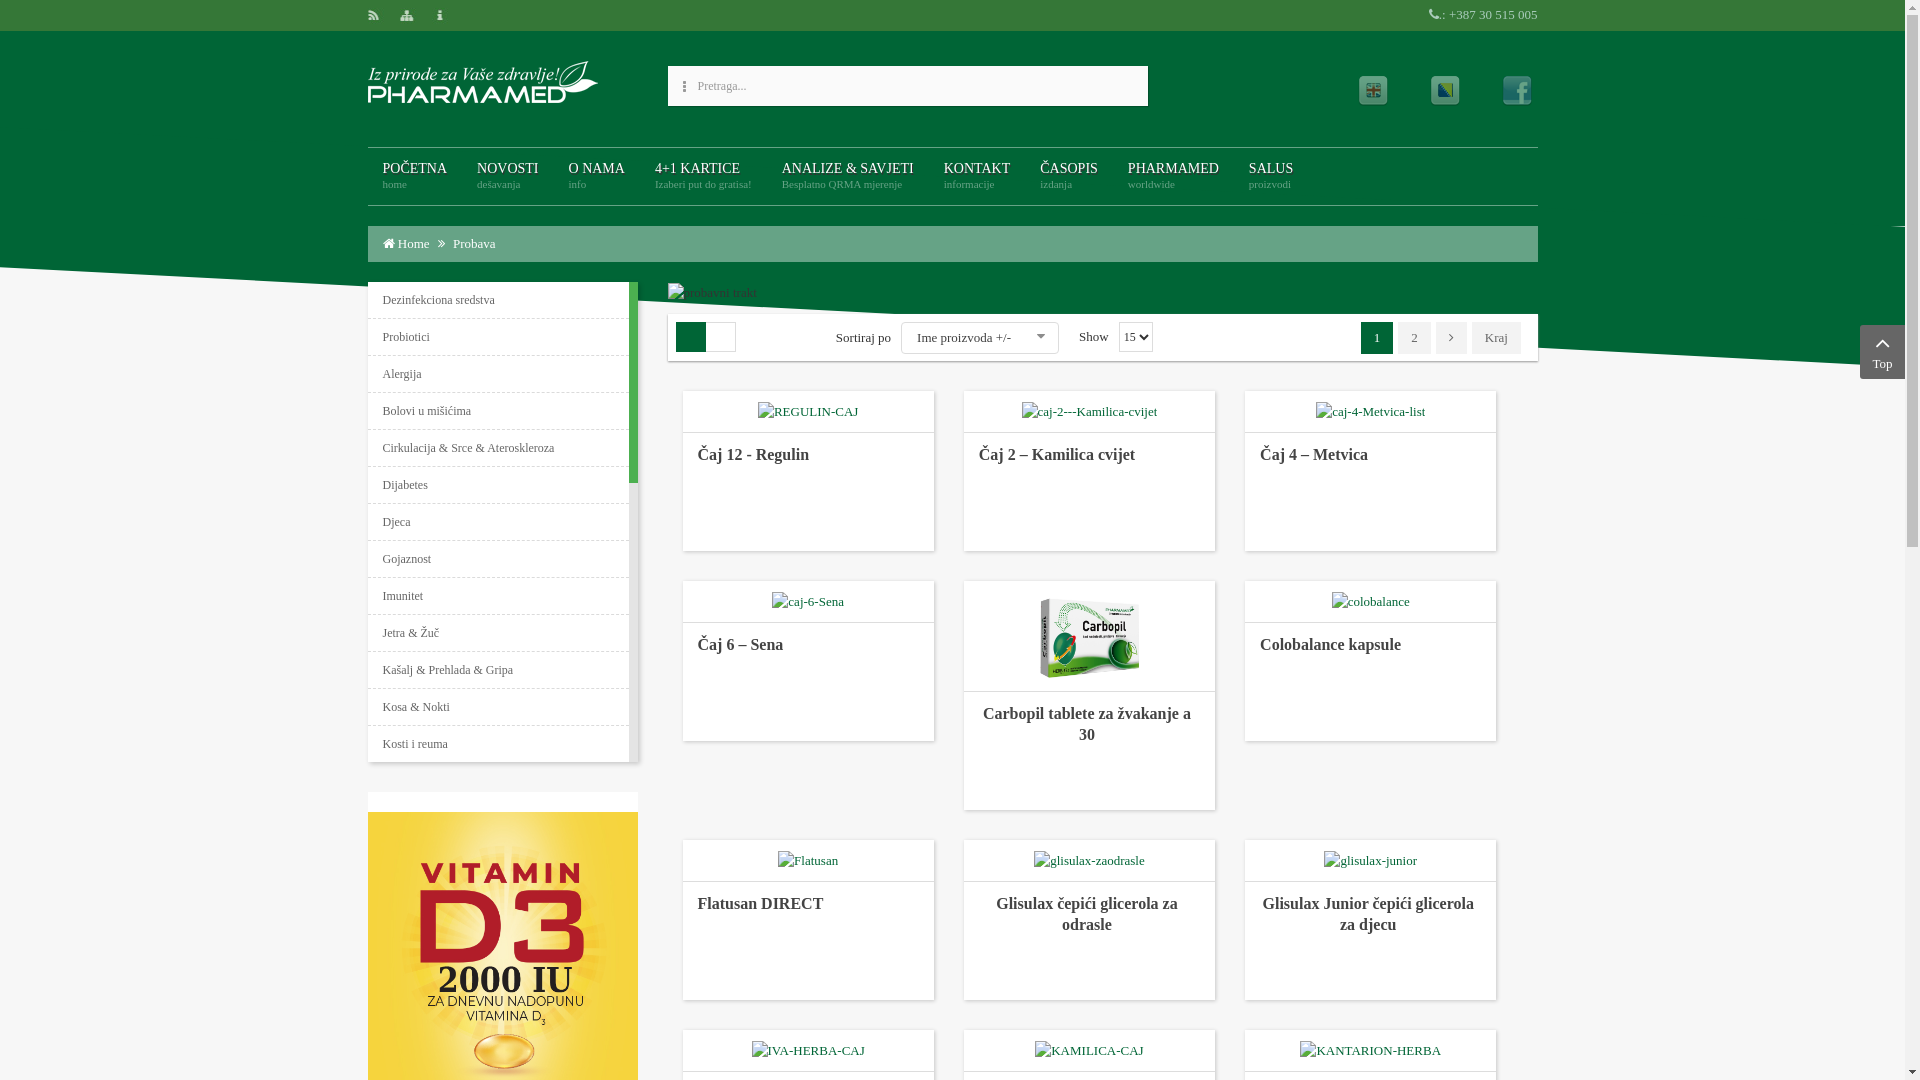 This screenshot has height=1080, width=1920. I want to click on 4+1 KARTICE
Izaberi put do gratisa!, so click(704, 176).